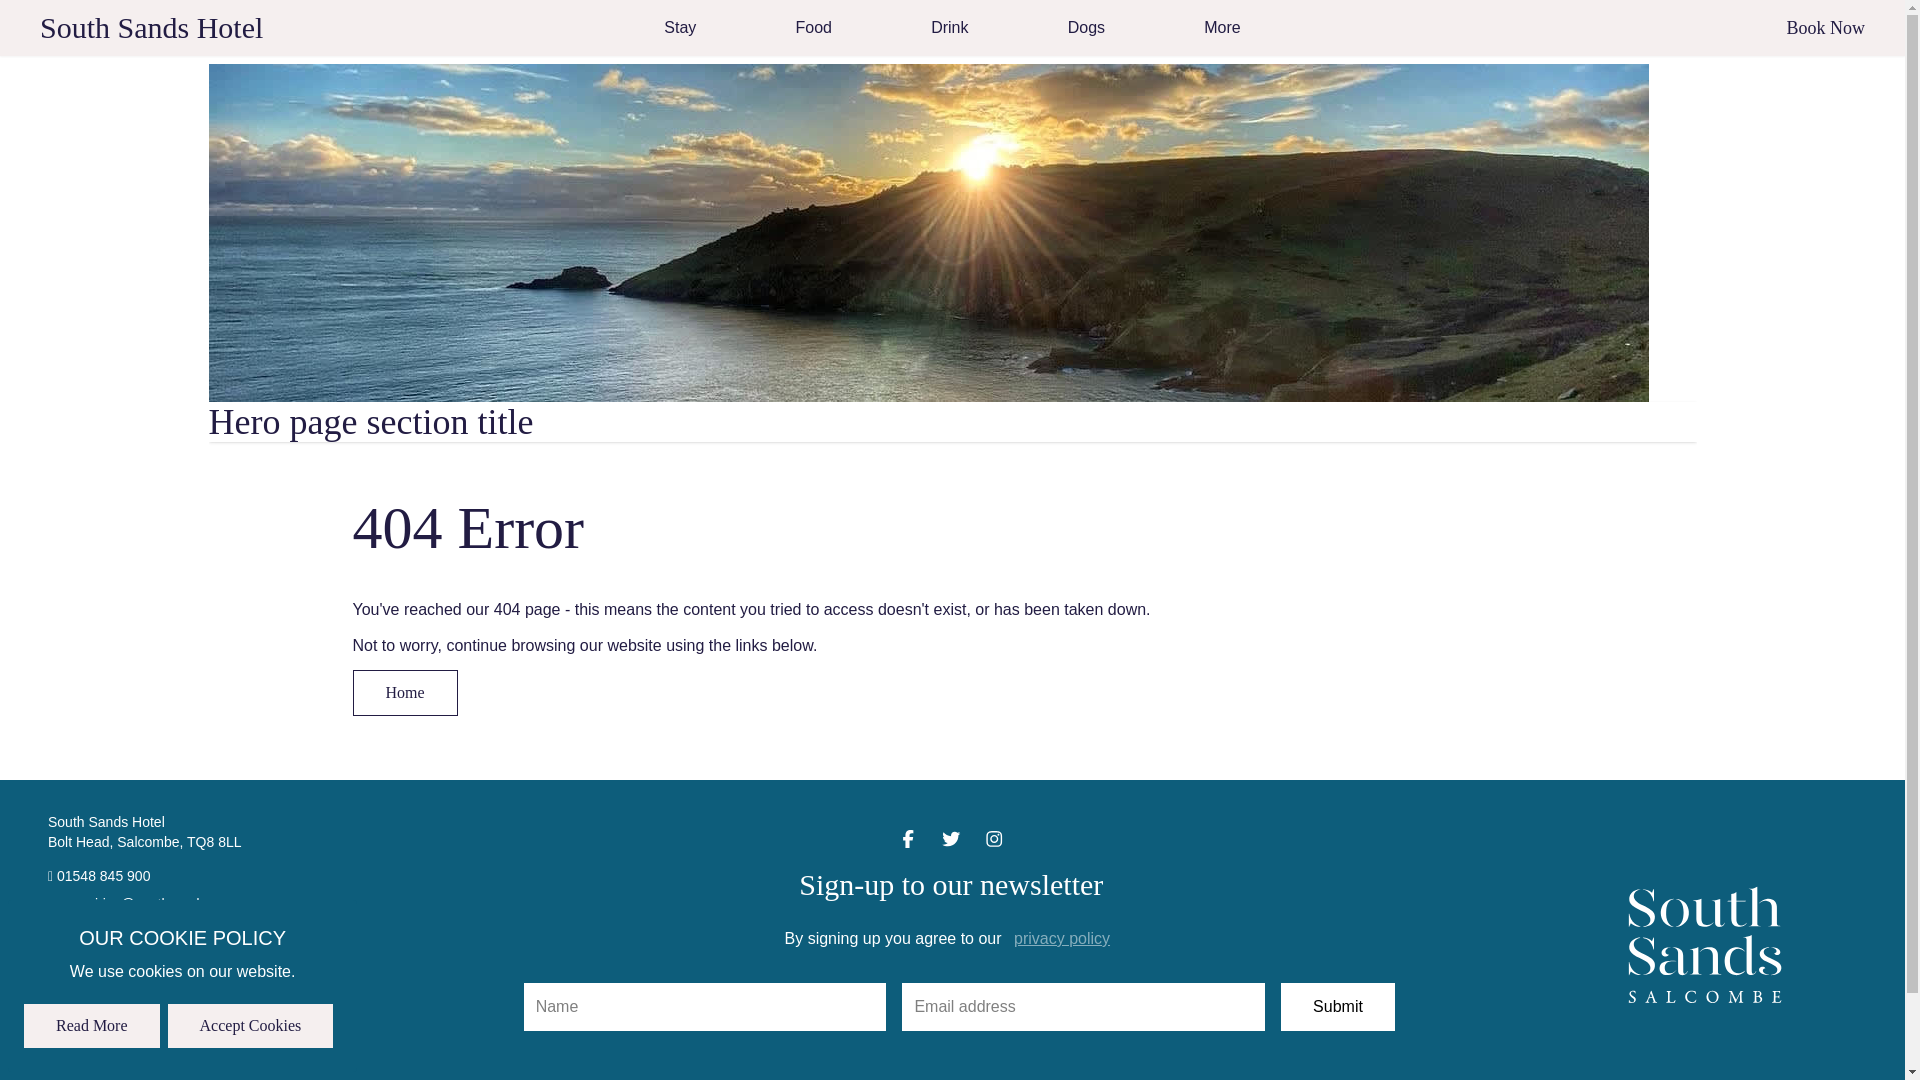  I want to click on Home Page, so click(152, 27).